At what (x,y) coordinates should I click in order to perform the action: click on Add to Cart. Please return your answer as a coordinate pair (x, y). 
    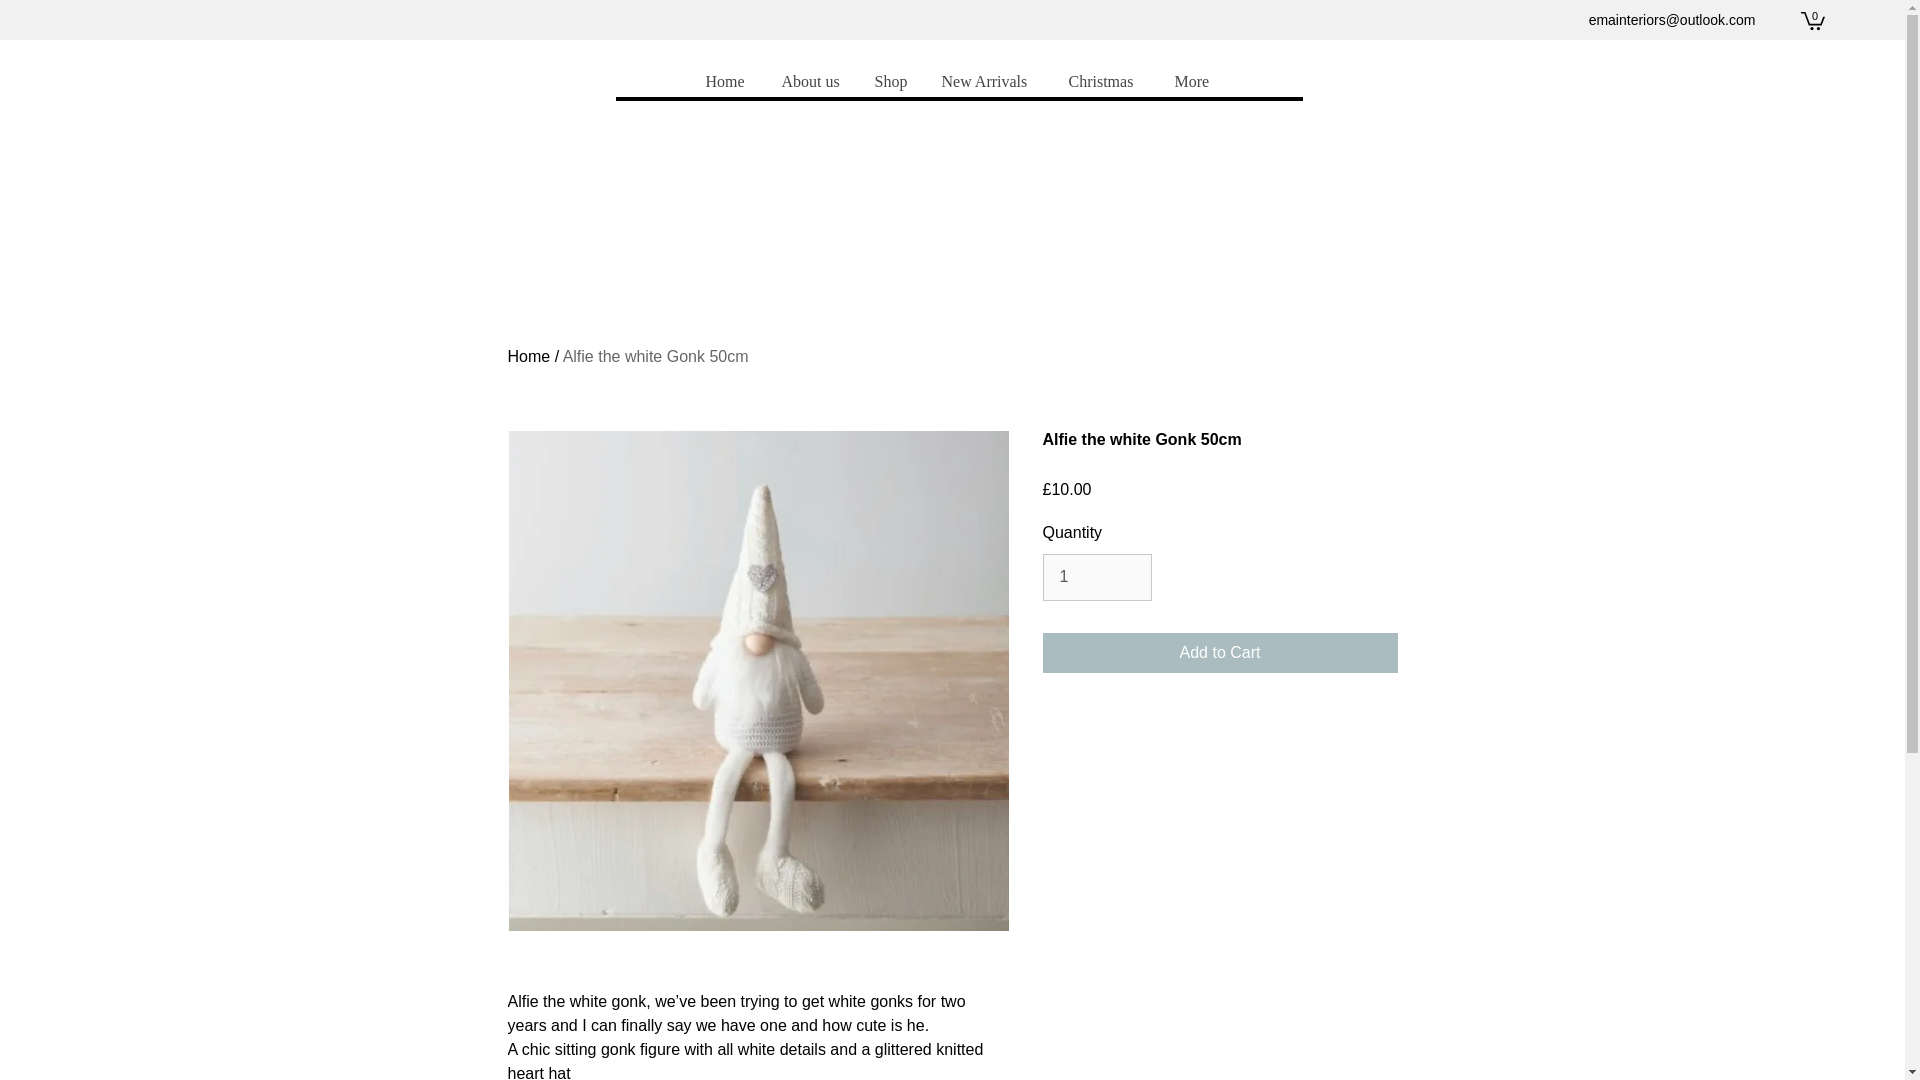
    Looking at the image, I should click on (1220, 652).